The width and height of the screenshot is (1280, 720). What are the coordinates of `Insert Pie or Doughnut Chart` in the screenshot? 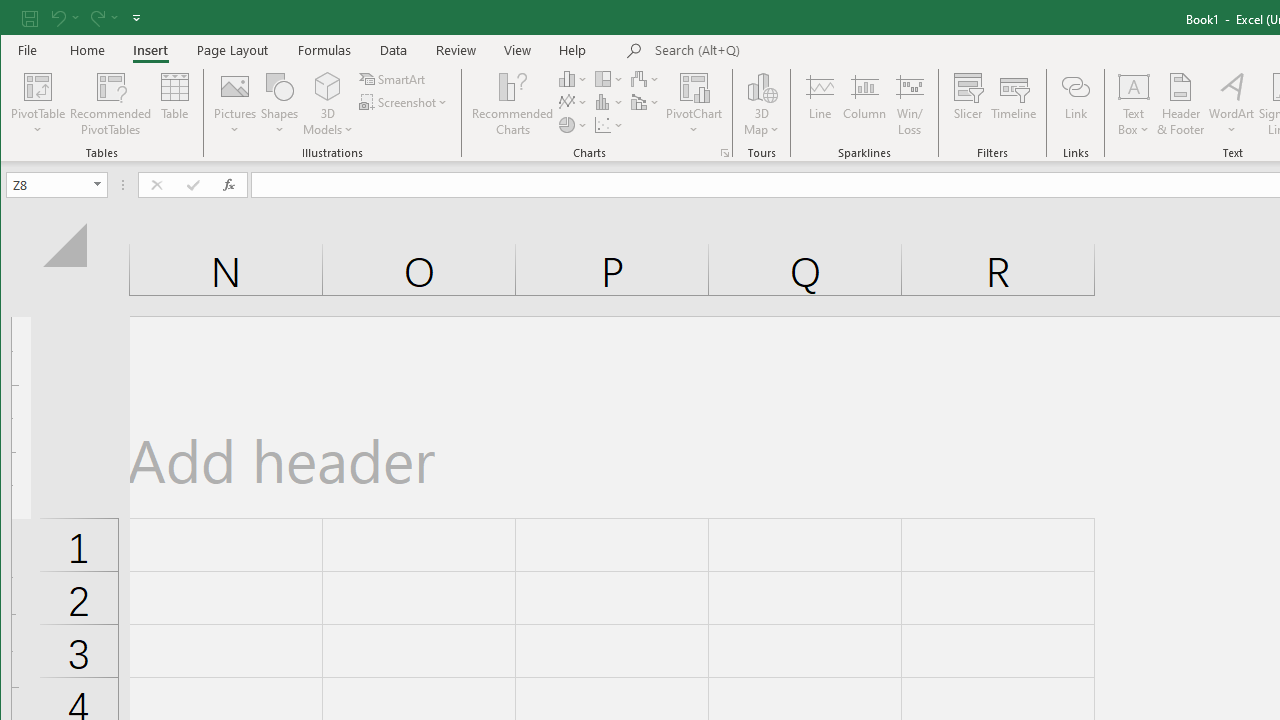 It's located at (573, 124).